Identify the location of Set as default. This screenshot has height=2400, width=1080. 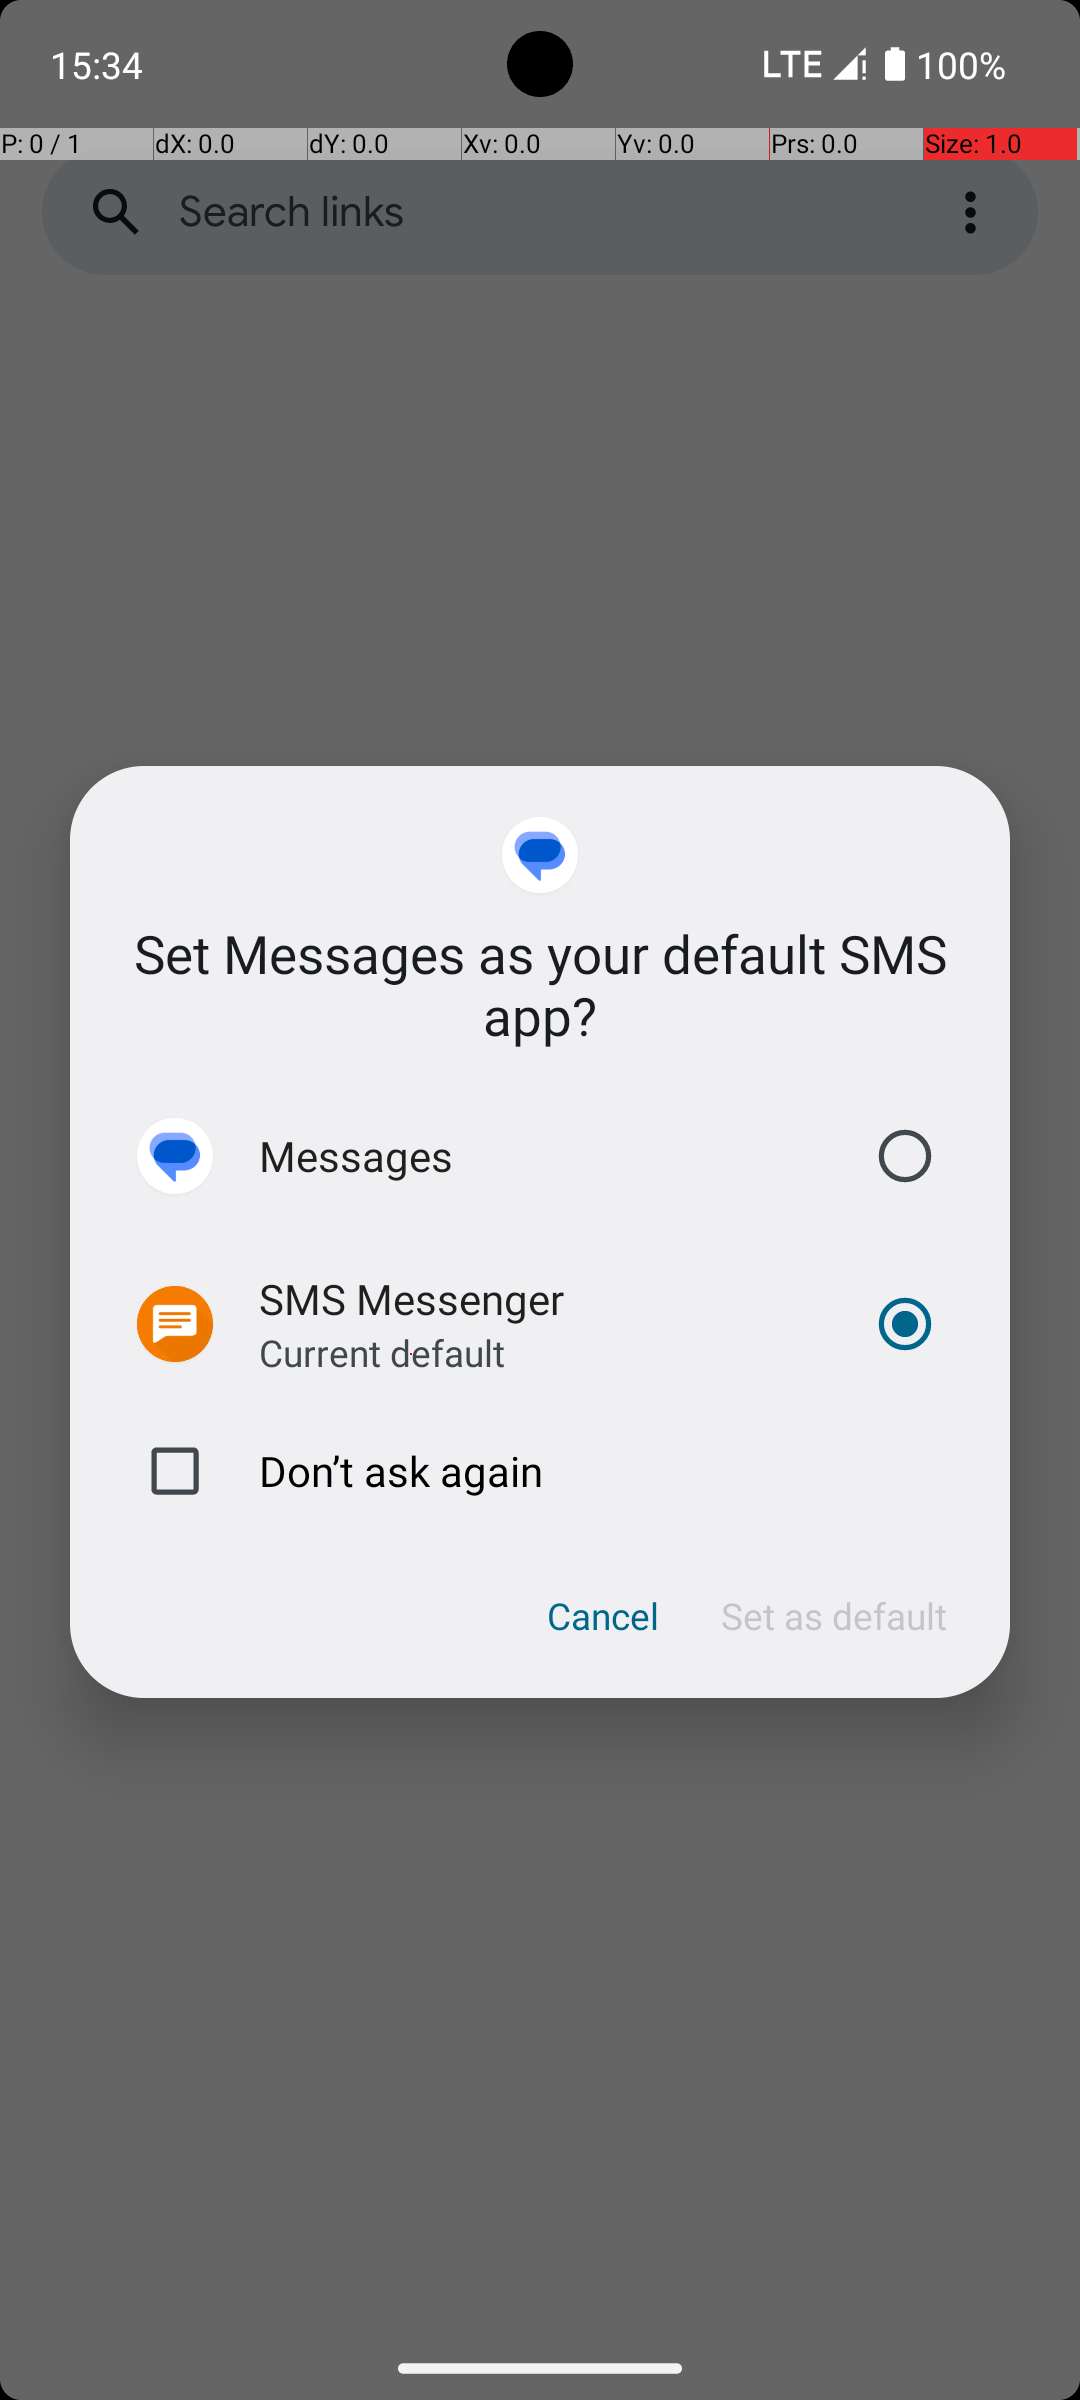
(834, 1616).